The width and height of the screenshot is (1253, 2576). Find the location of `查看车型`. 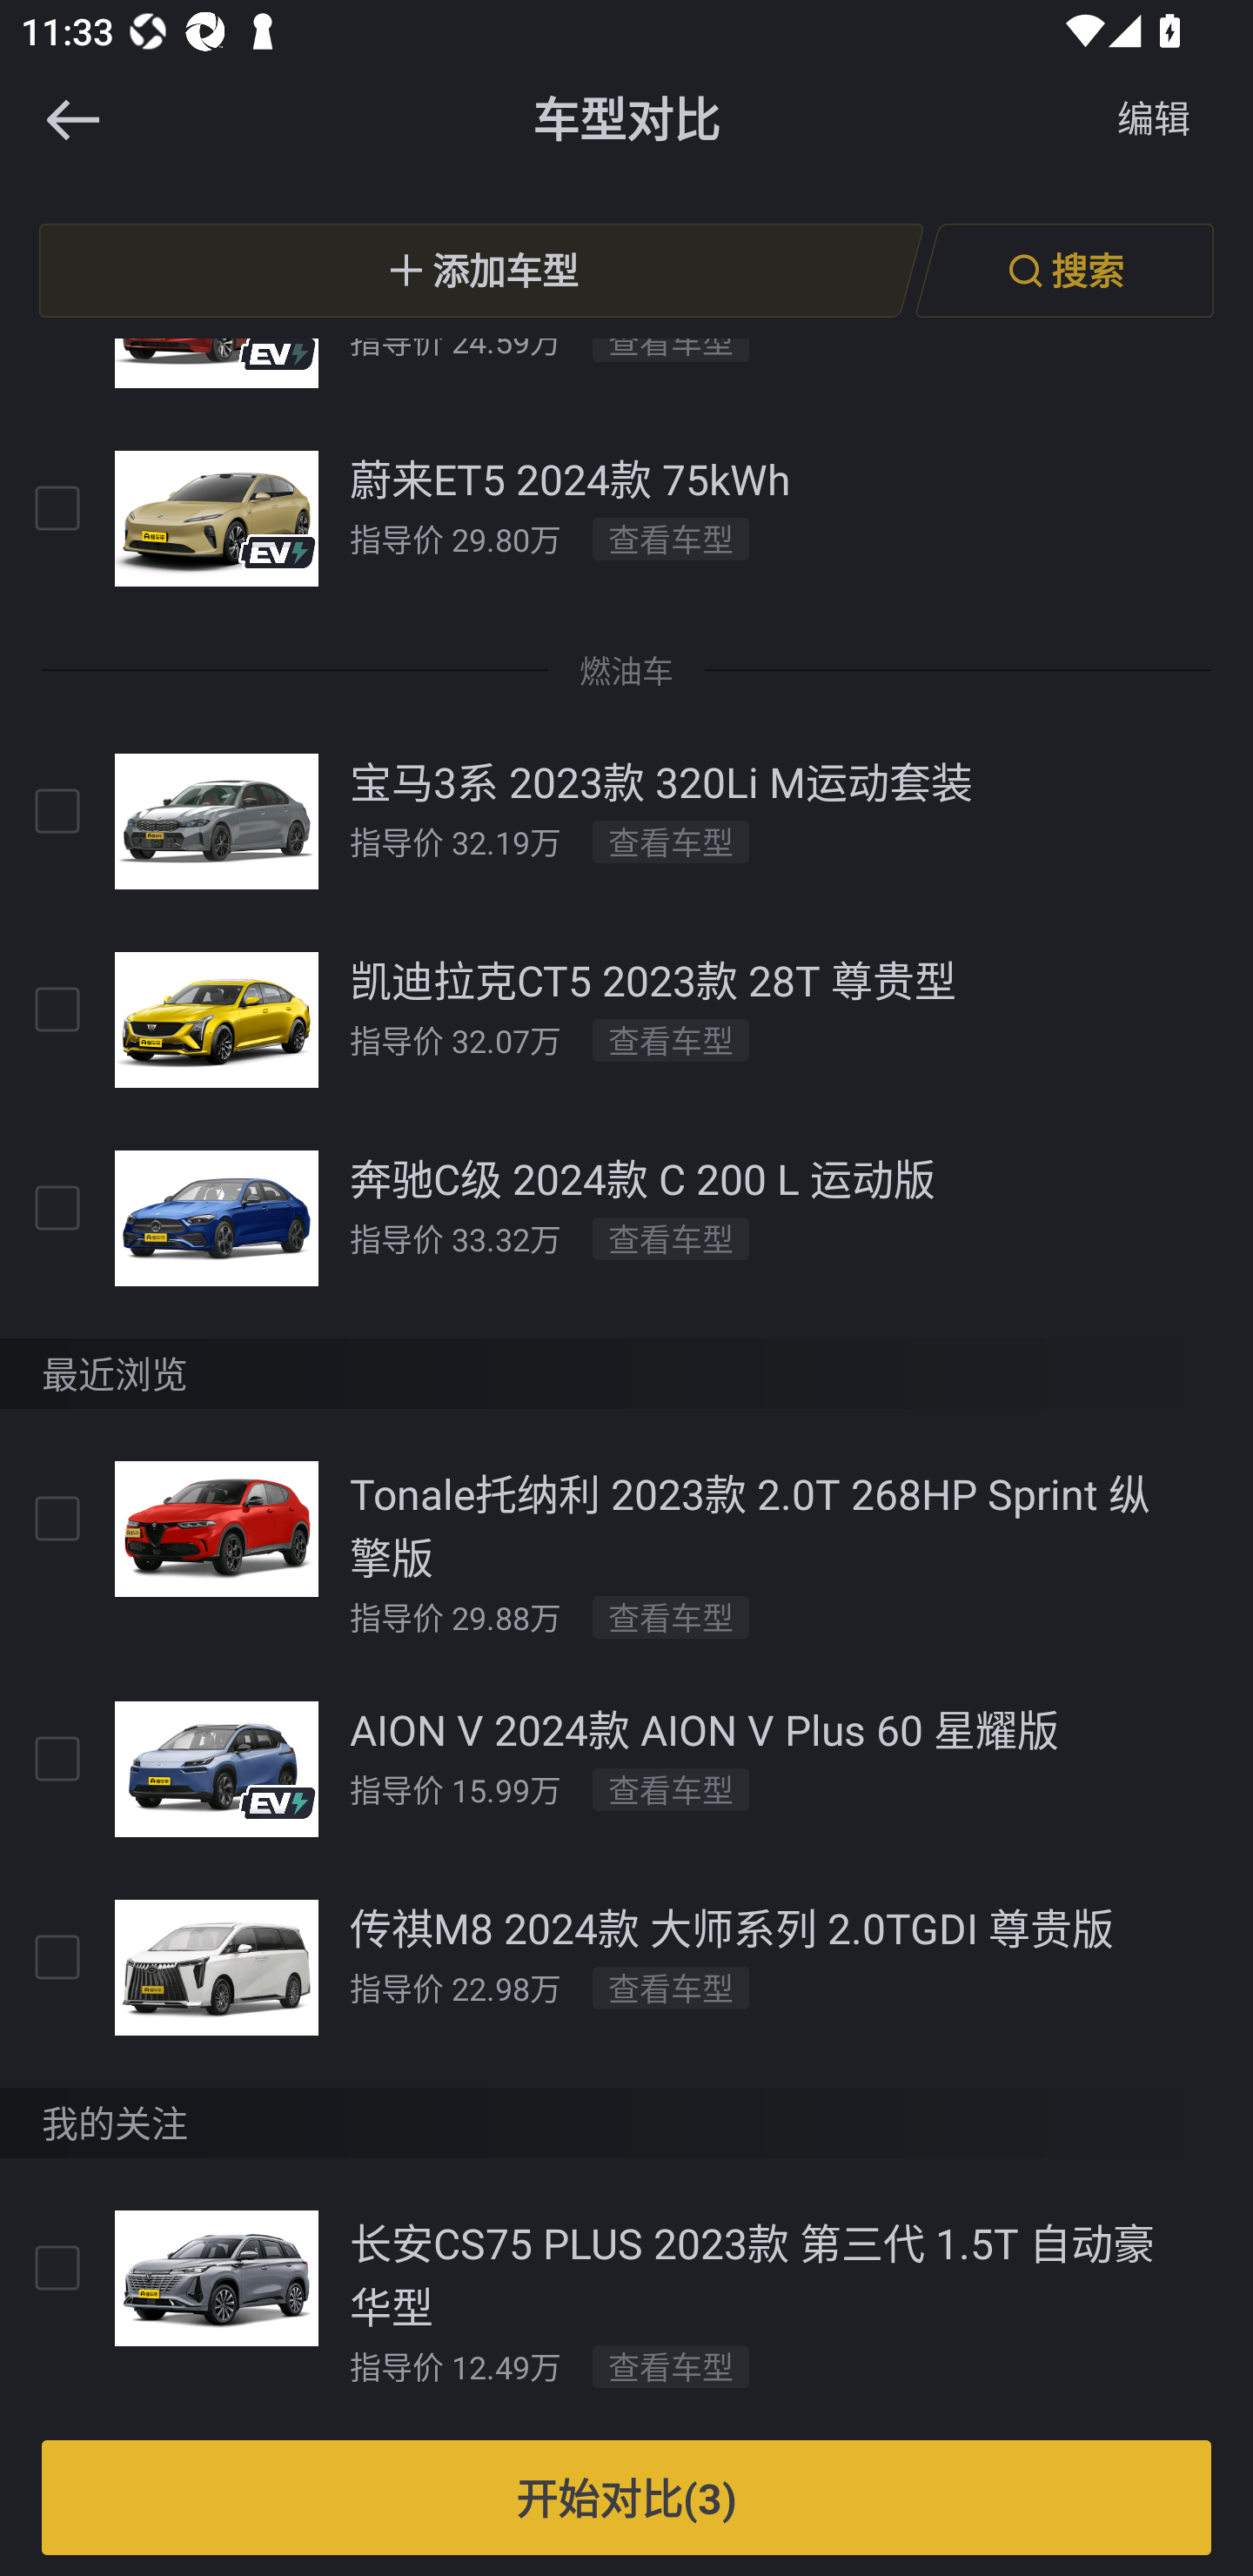

查看车型 is located at coordinates (671, 2365).